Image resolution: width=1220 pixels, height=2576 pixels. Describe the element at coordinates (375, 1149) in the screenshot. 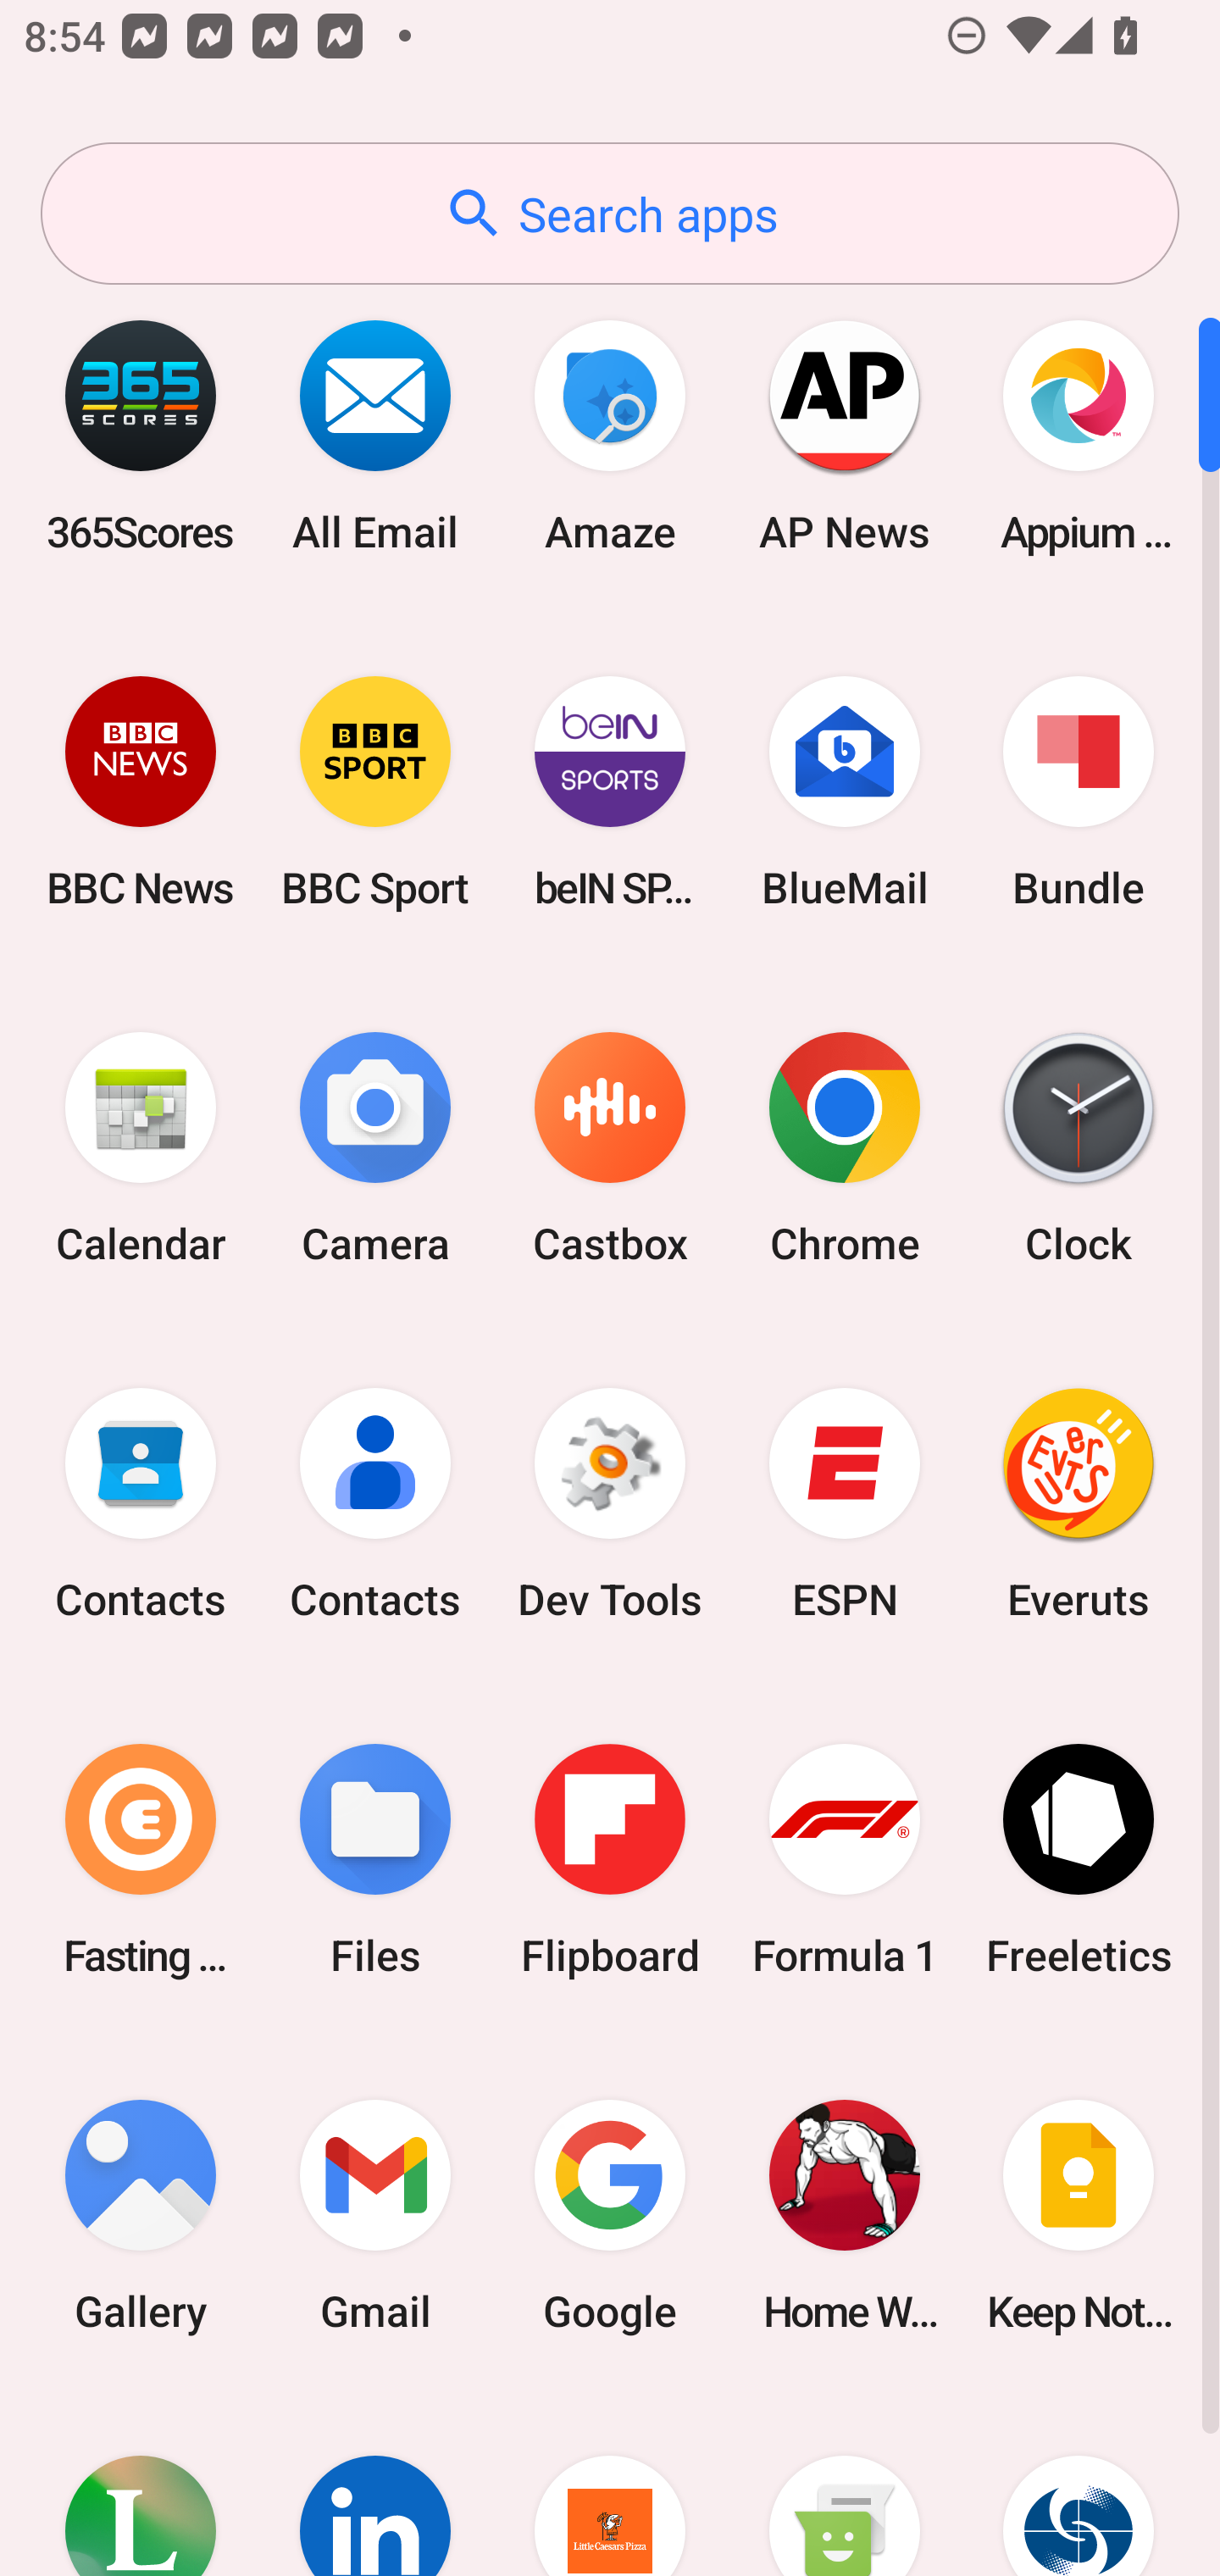

I see `Camera` at that location.